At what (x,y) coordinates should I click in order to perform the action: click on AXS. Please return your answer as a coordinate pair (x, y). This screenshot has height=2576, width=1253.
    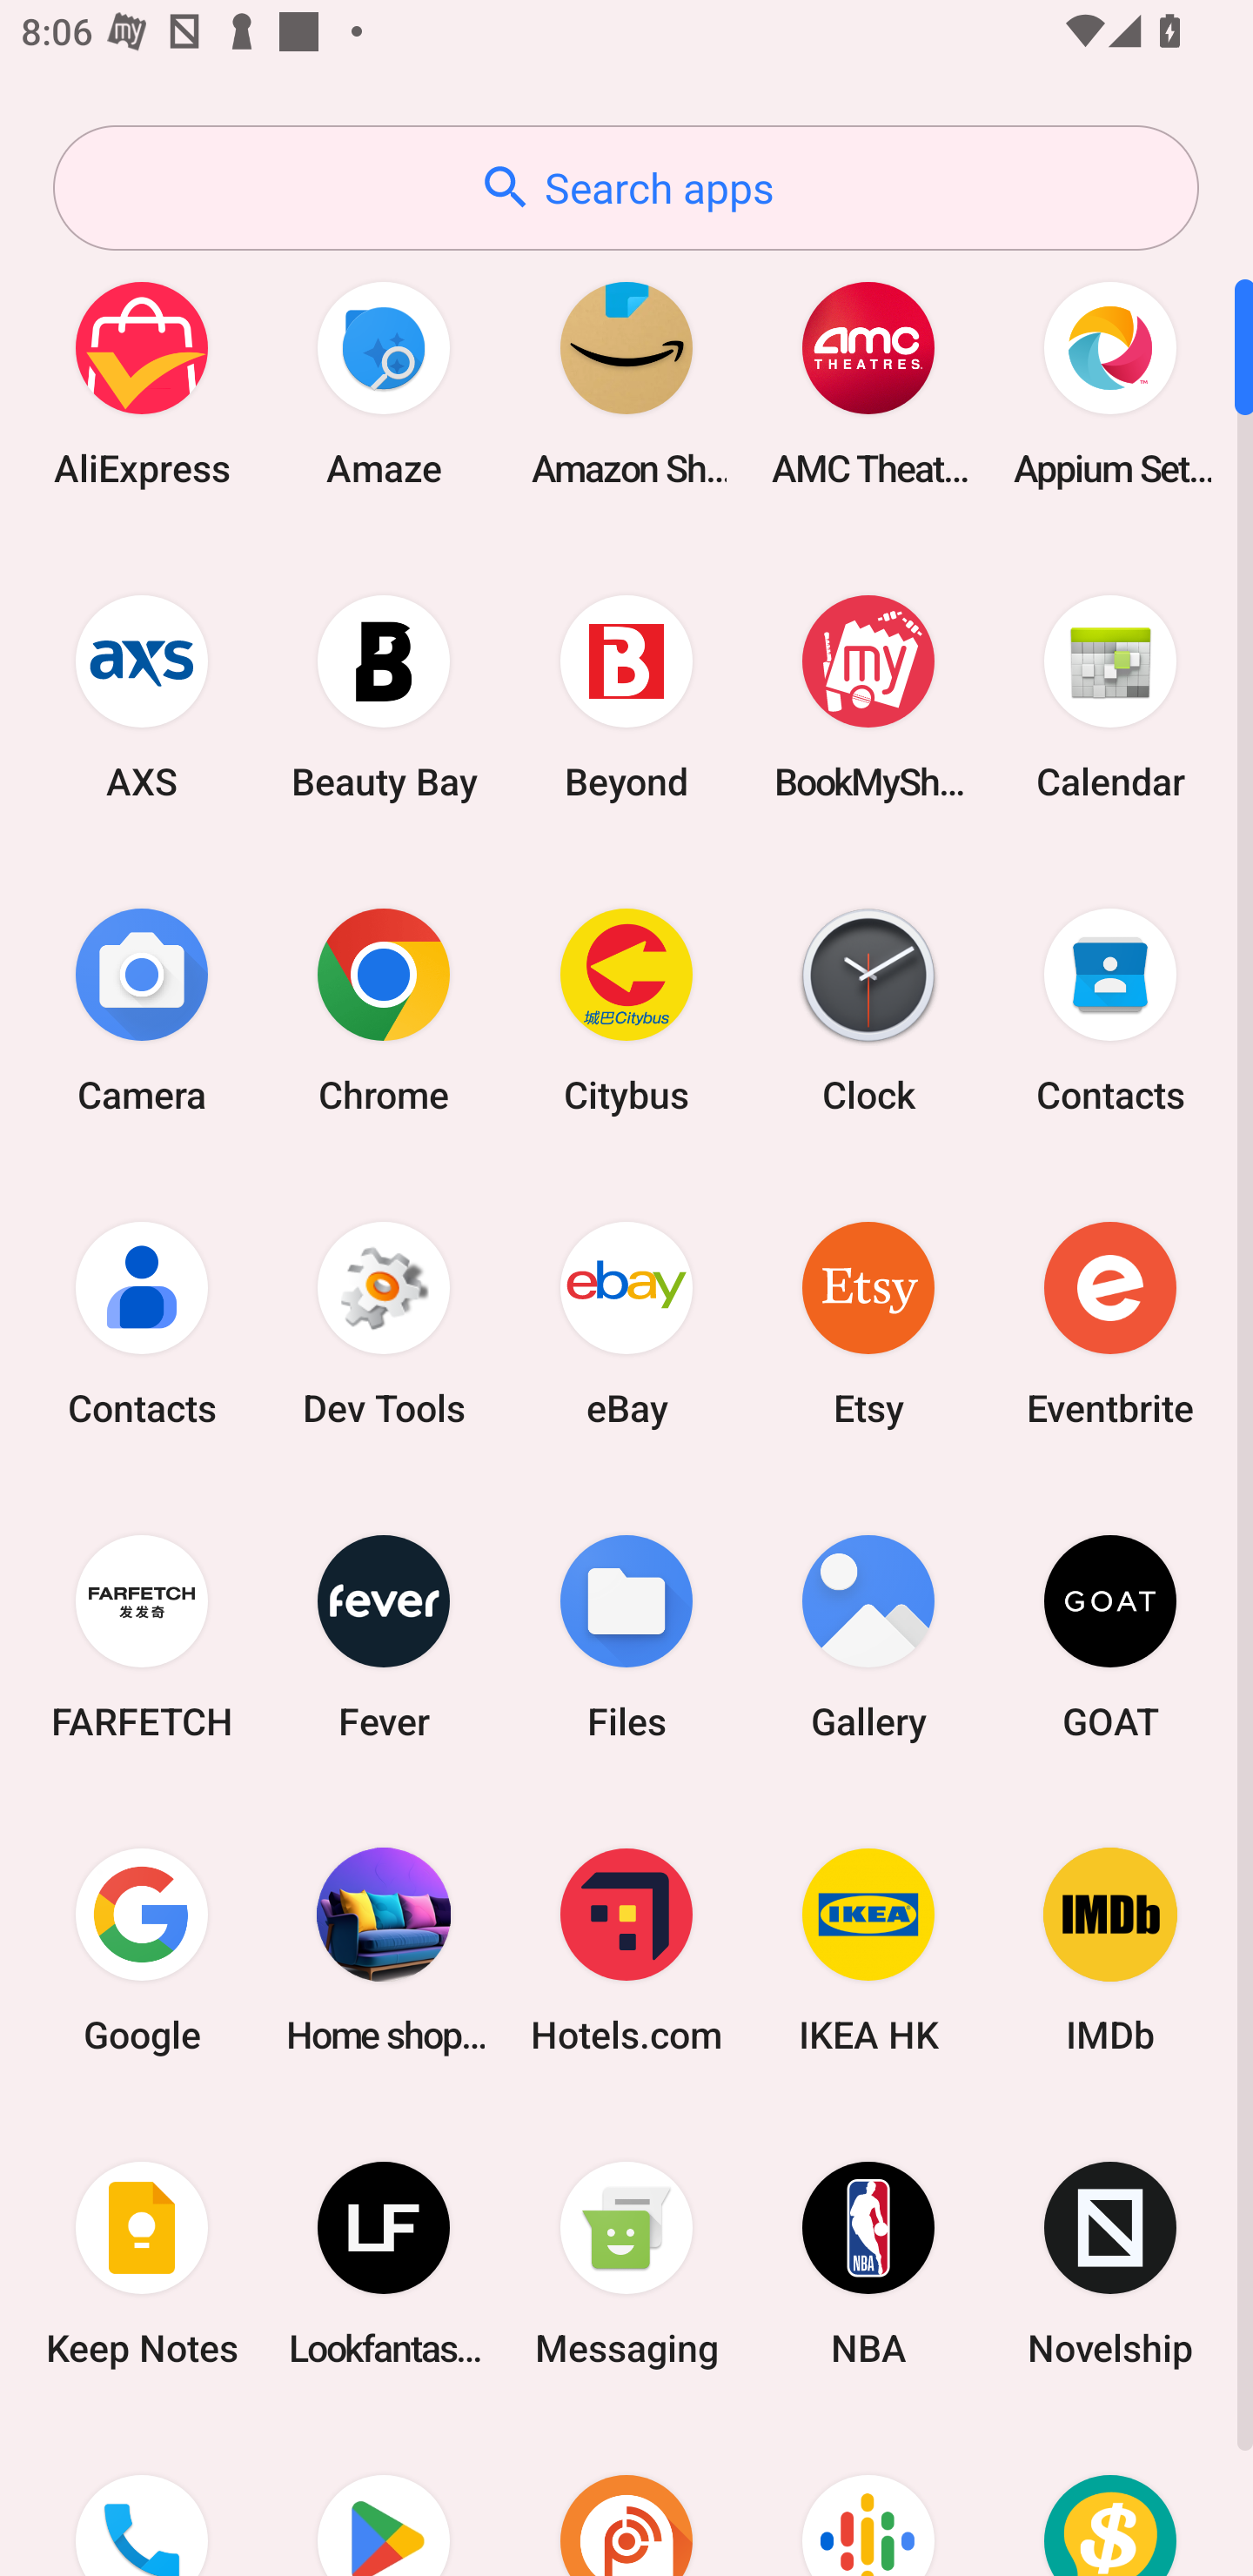
    Looking at the image, I should click on (142, 696).